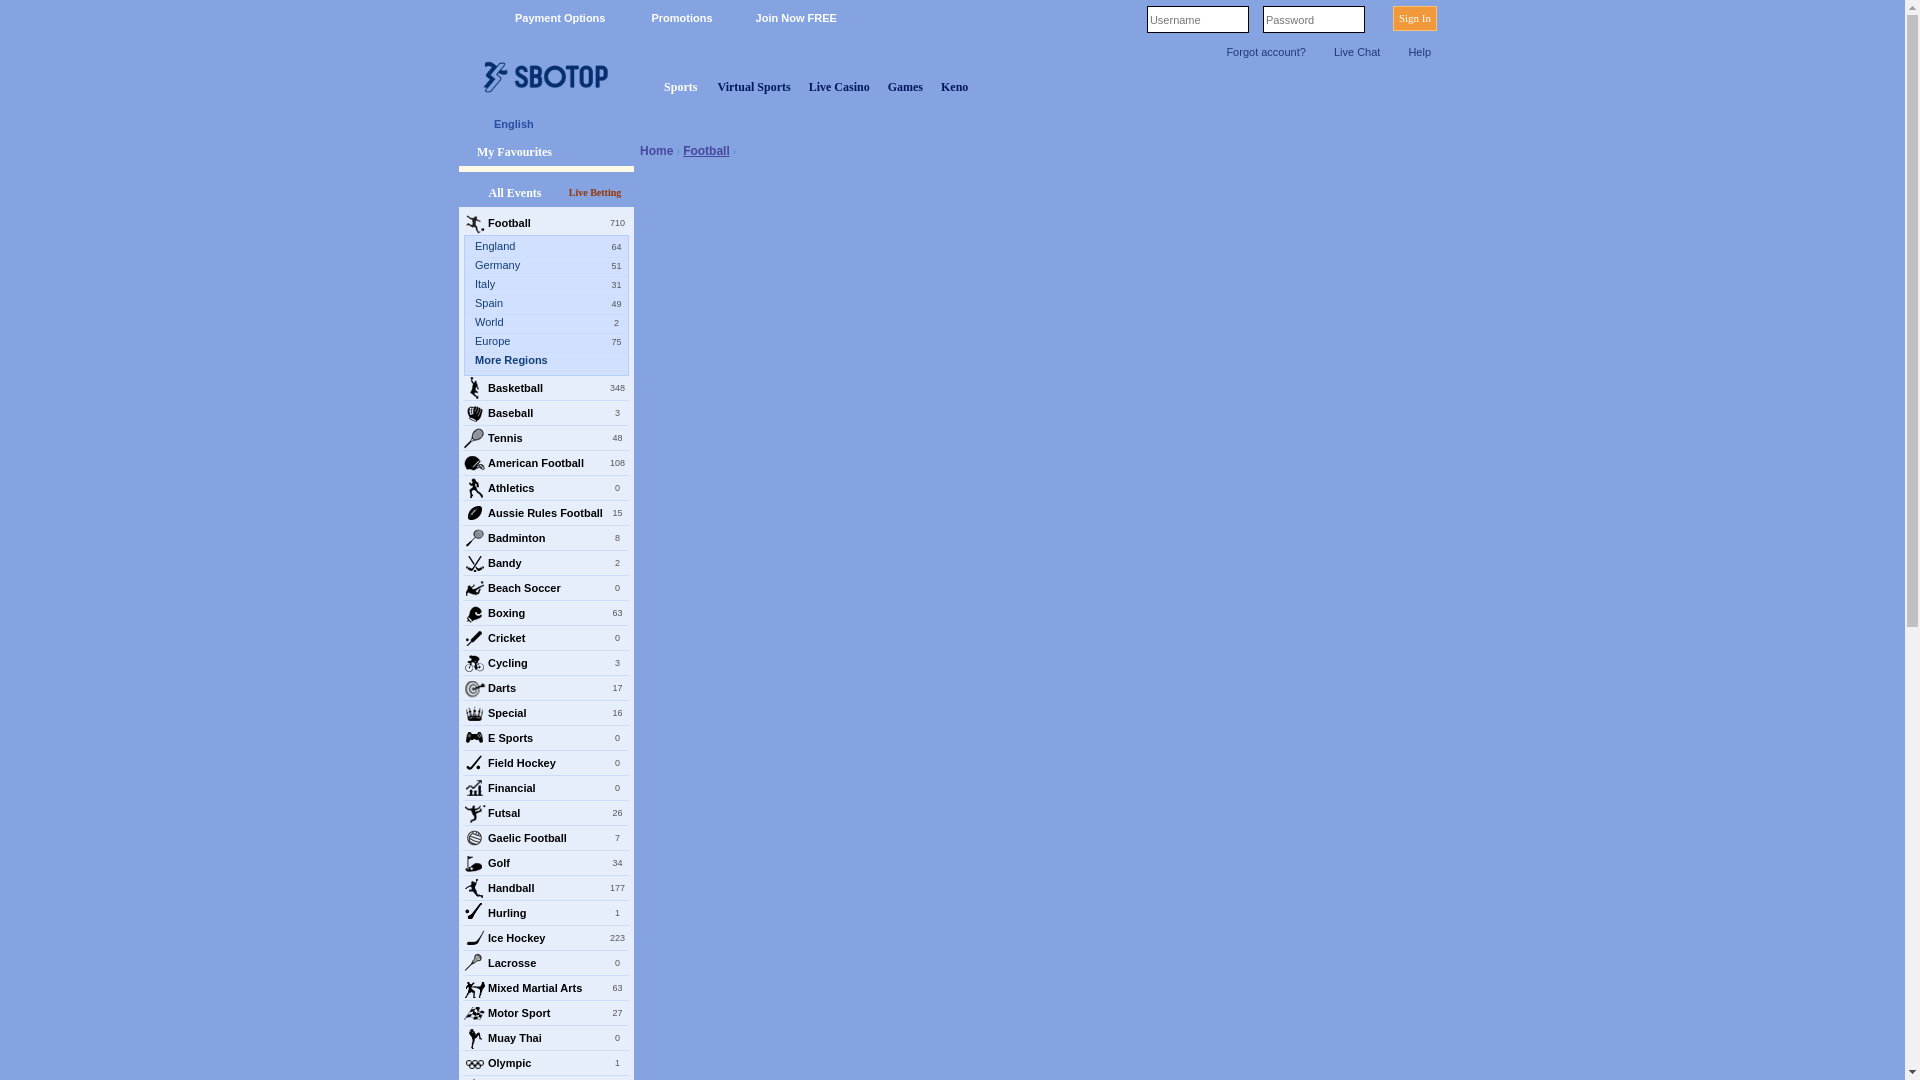 This screenshot has width=1920, height=1080. Describe the element at coordinates (668, 18) in the screenshot. I see `Promotions` at that location.